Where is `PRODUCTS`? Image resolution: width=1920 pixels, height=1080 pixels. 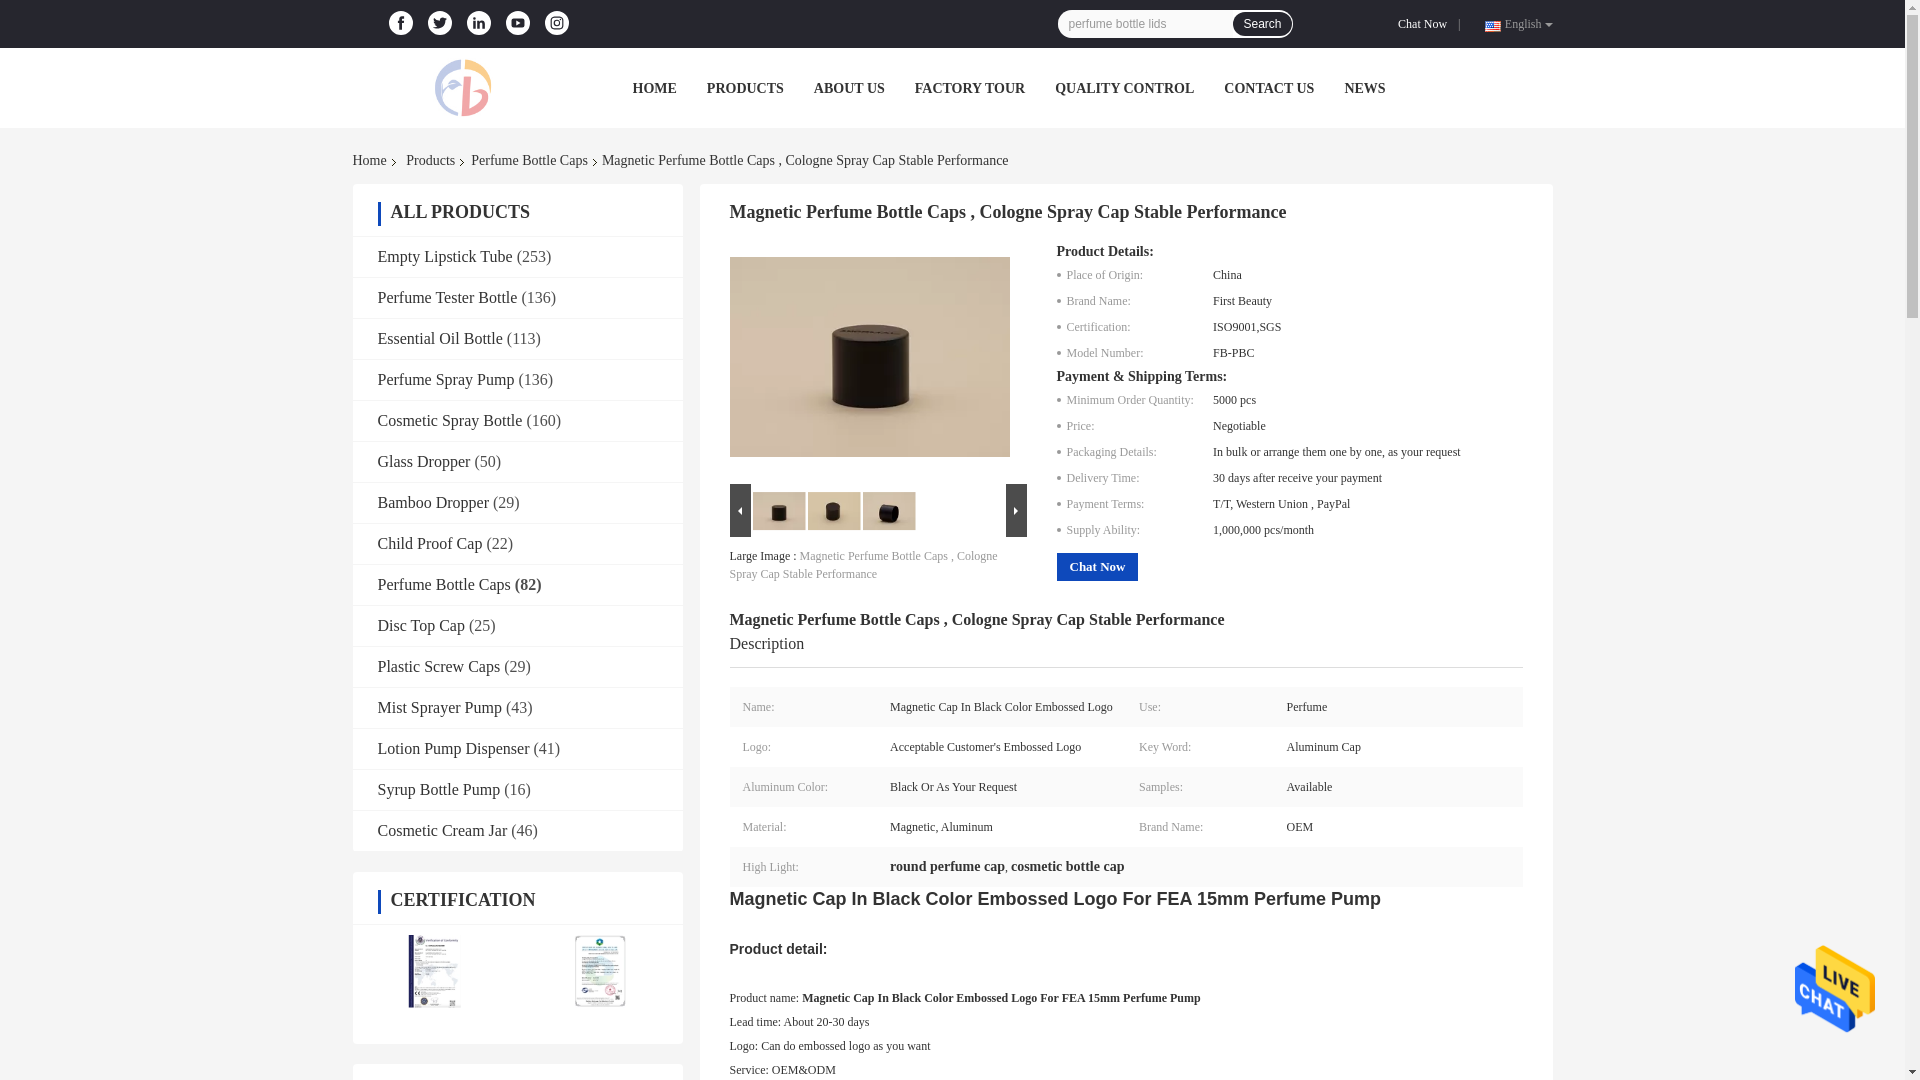
PRODUCTS is located at coordinates (744, 88).